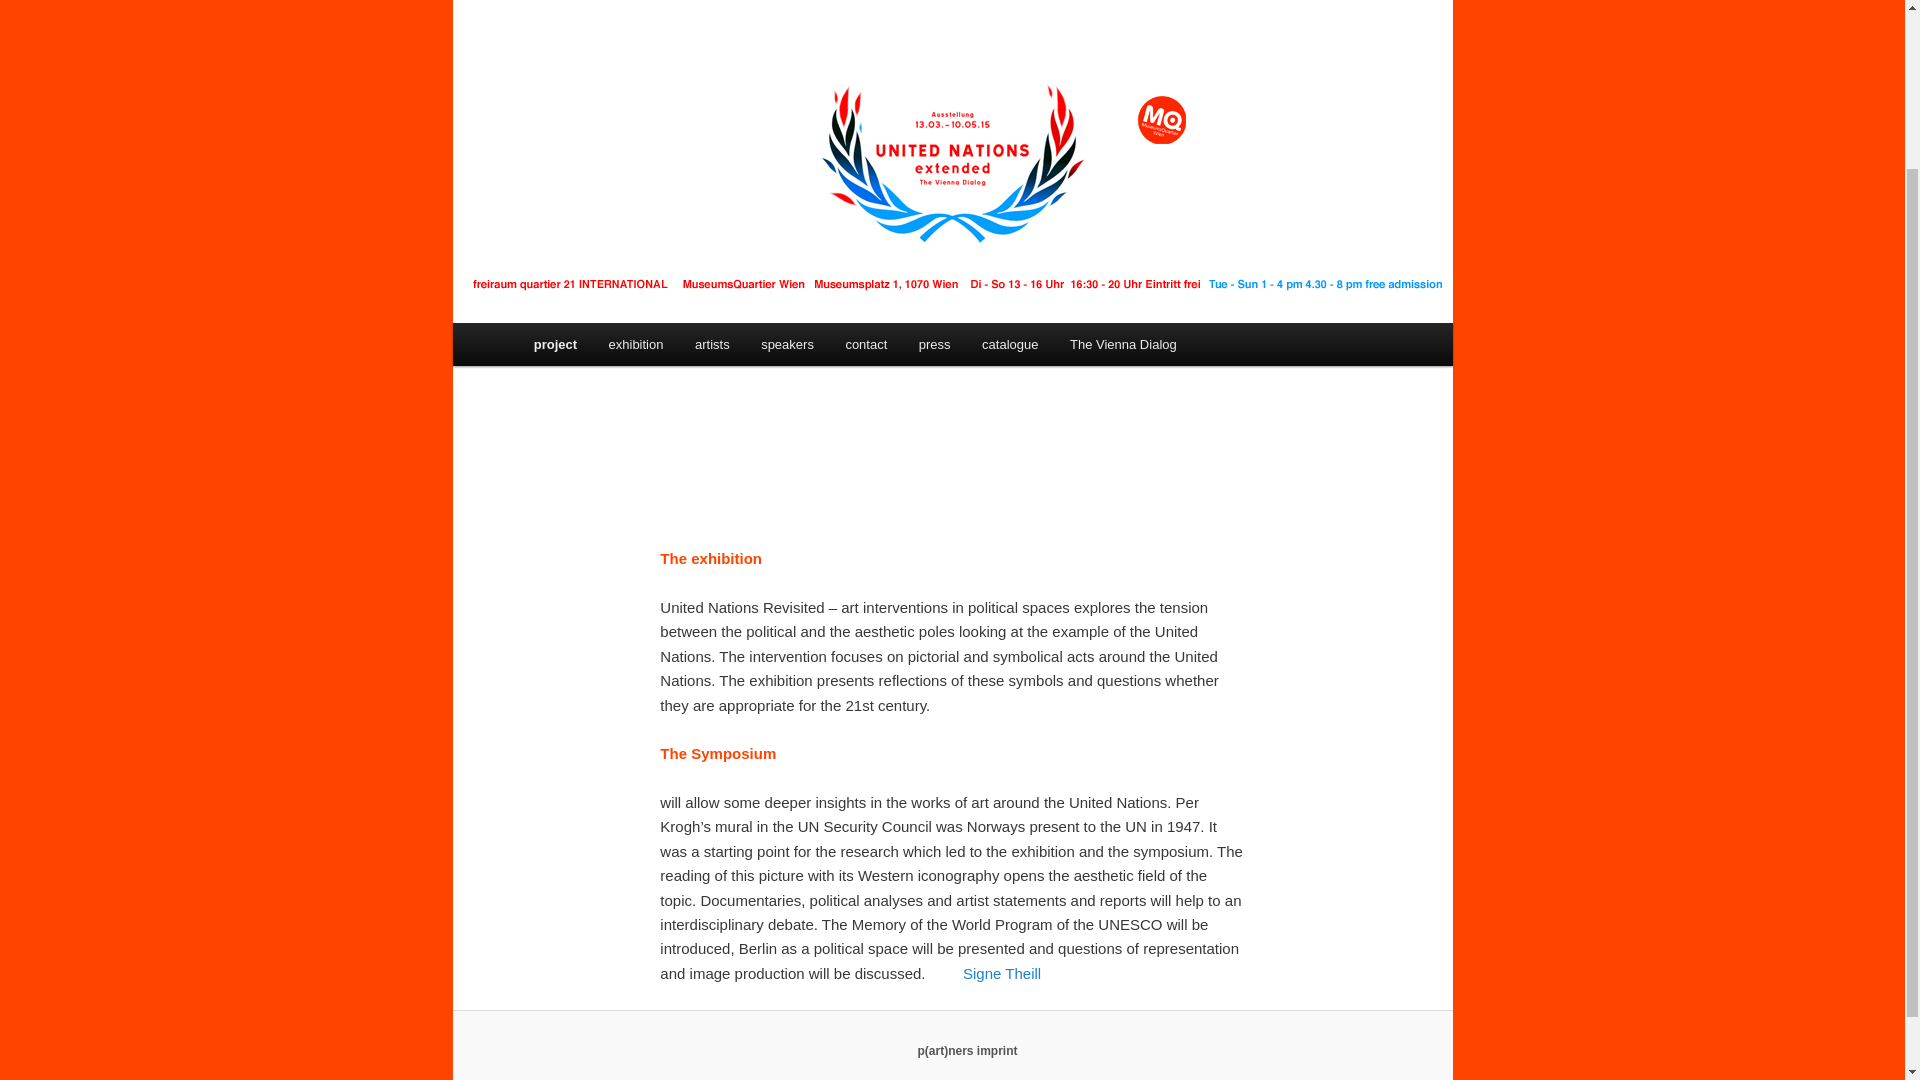 This screenshot has width=1920, height=1080. What do you see at coordinates (1002, 973) in the screenshot?
I see `Signe Theill` at bounding box center [1002, 973].